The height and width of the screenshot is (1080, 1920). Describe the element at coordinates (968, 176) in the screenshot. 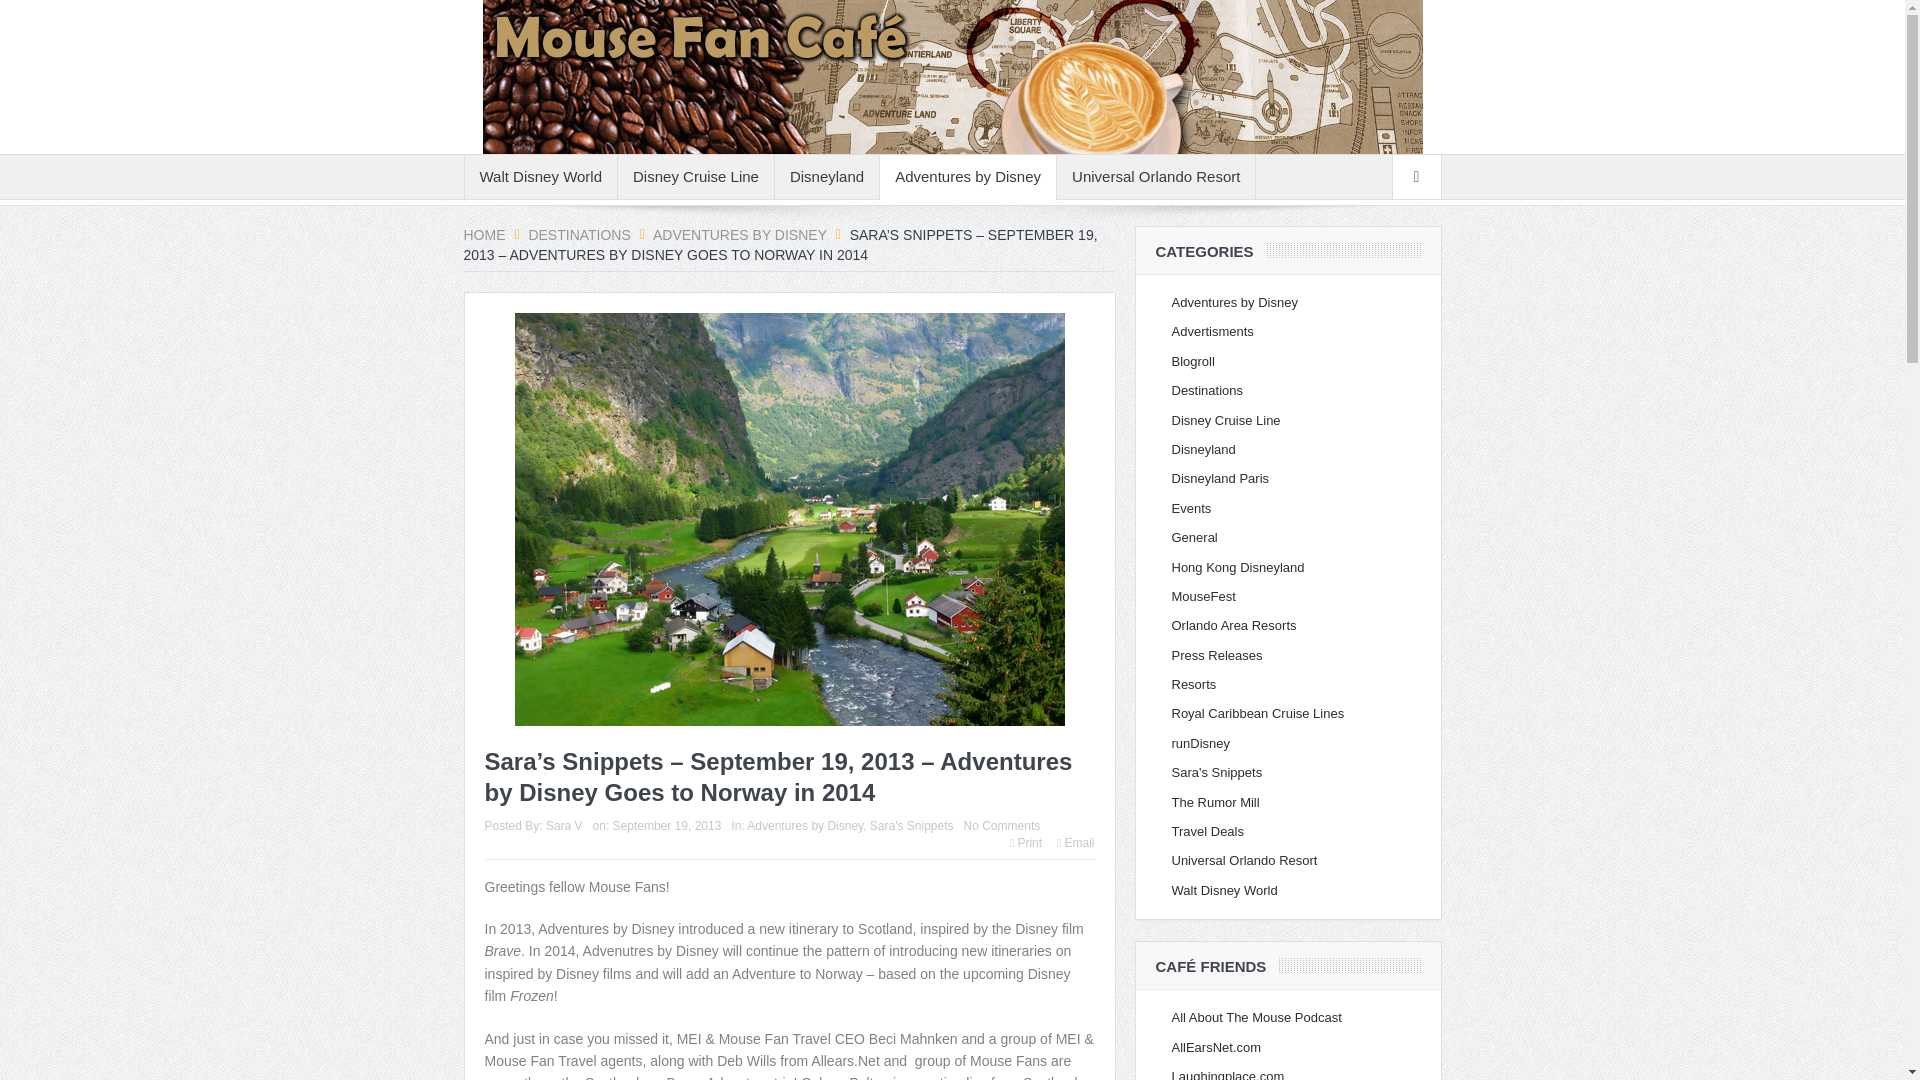

I see `Adventures by Disney` at that location.